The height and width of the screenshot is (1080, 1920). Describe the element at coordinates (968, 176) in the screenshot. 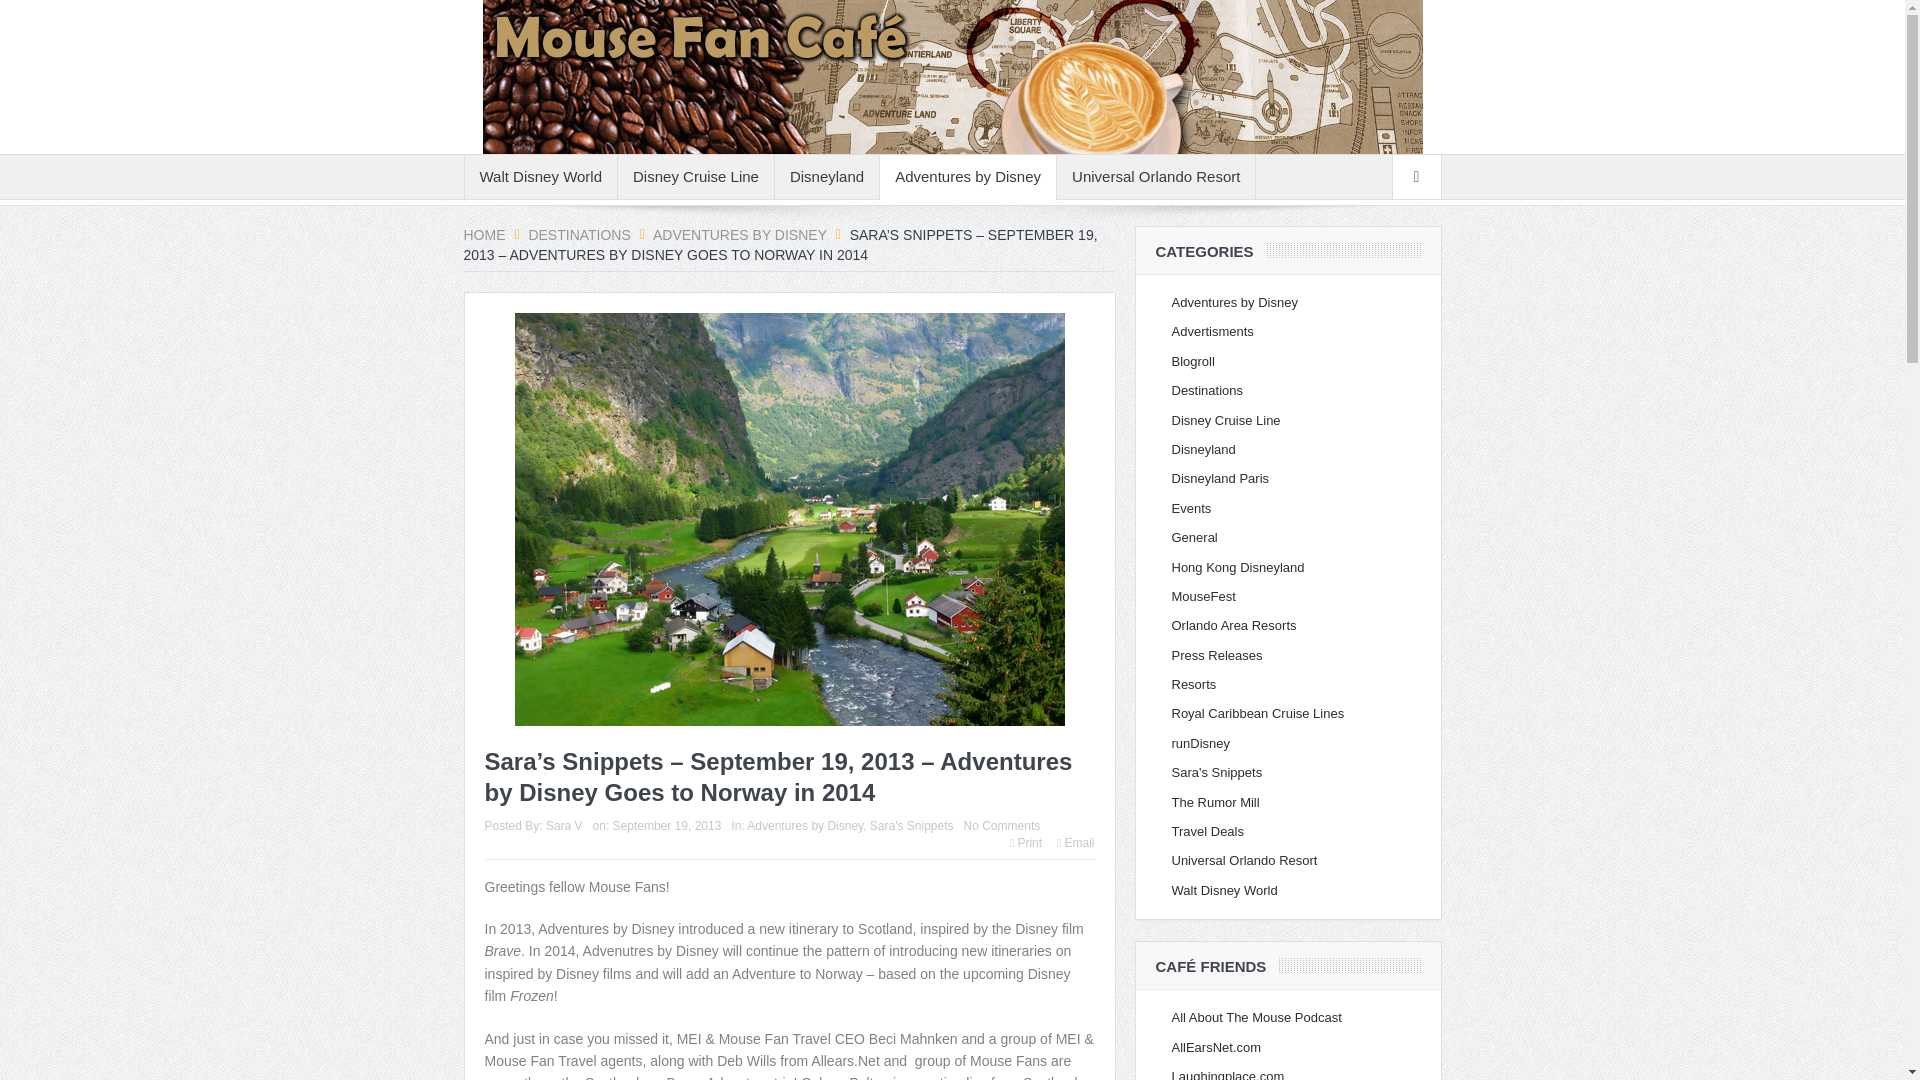

I see `Adventures by Disney` at that location.